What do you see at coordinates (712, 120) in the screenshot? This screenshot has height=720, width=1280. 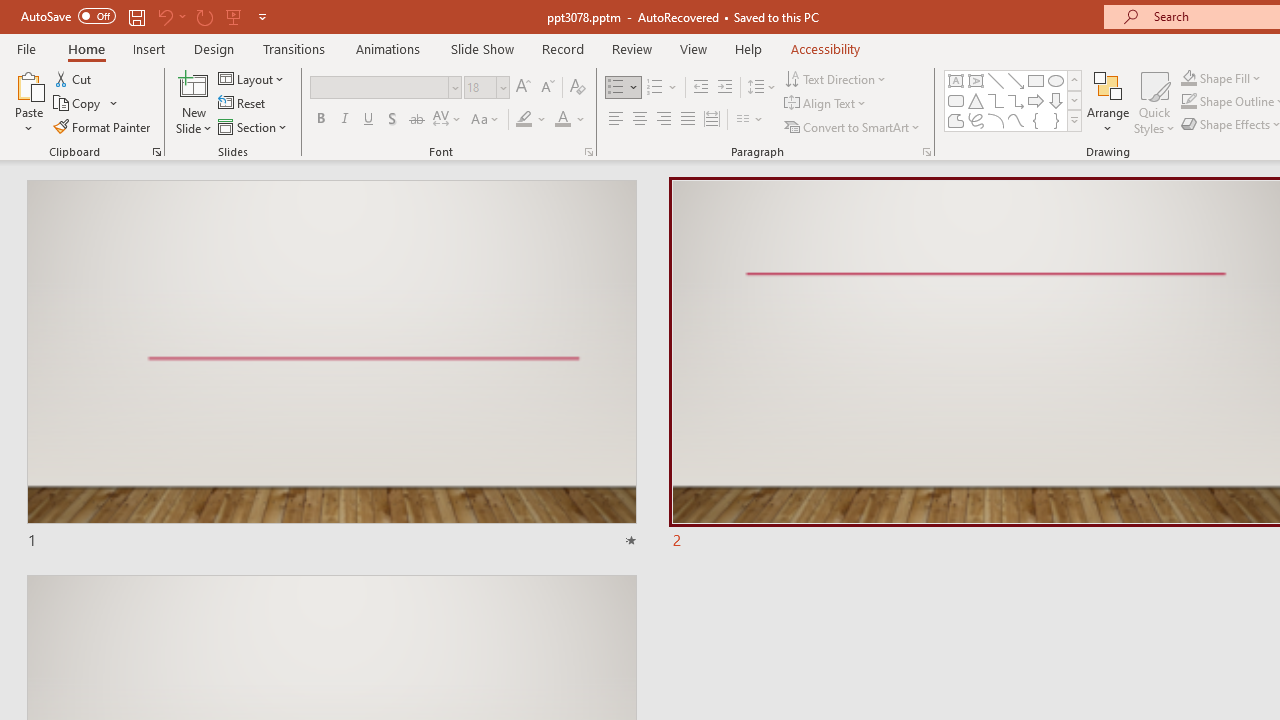 I see `Distributed` at bounding box center [712, 120].